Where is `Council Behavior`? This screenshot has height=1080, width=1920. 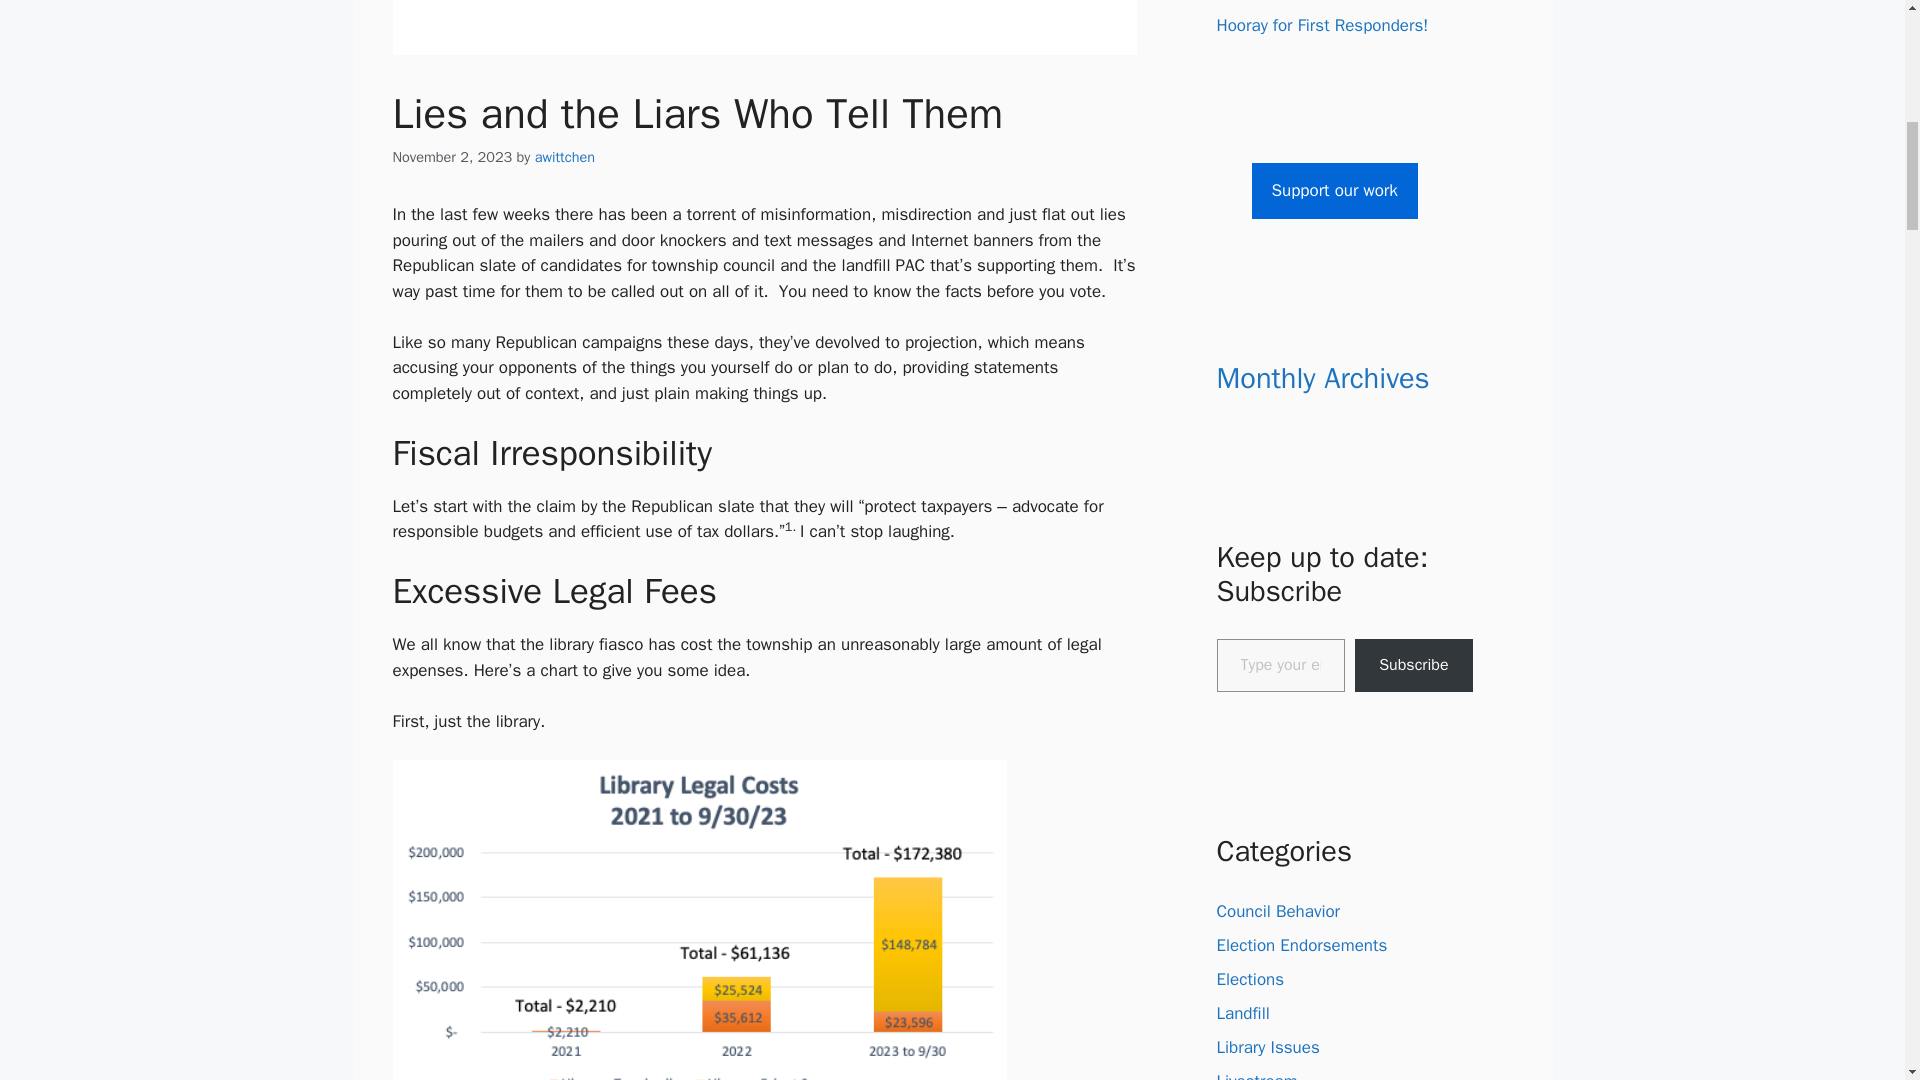
Council Behavior is located at coordinates (1278, 911).